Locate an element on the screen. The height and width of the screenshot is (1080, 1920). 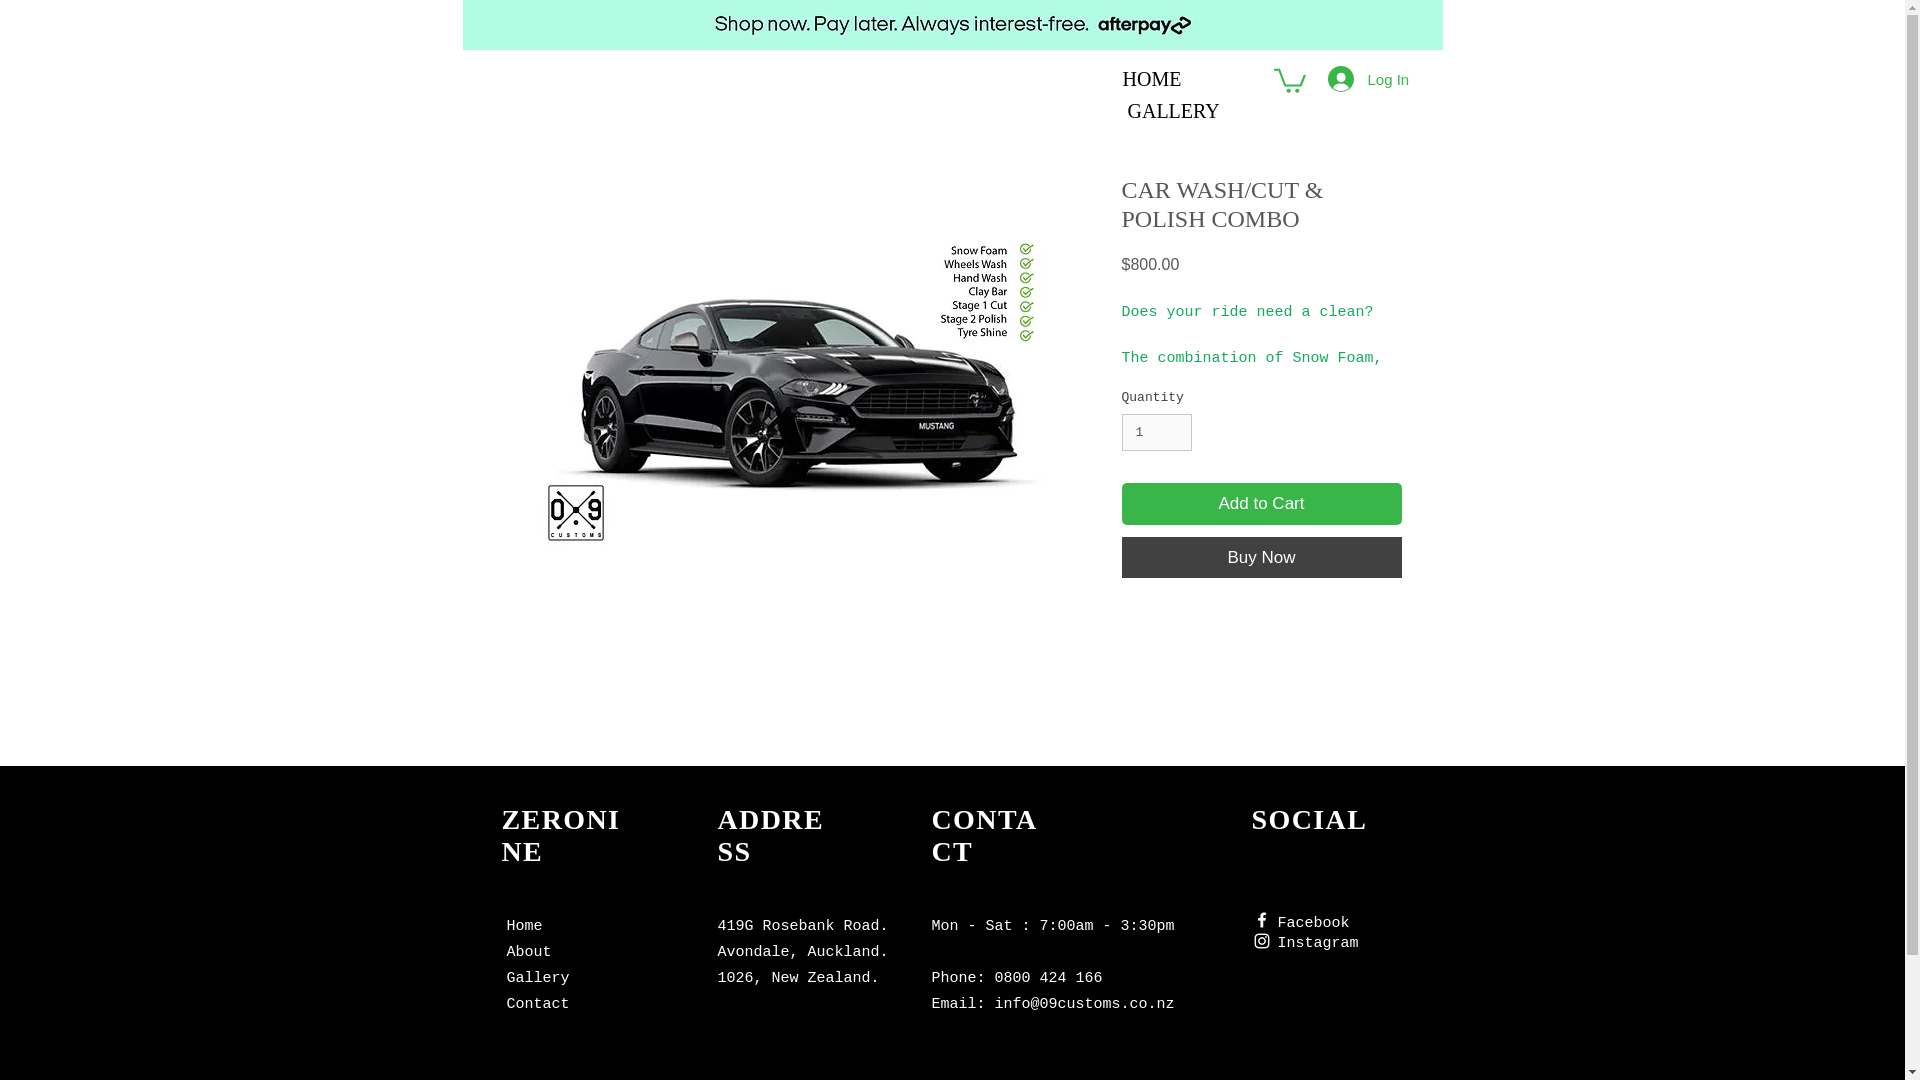
Gallery is located at coordinates (537, 978).